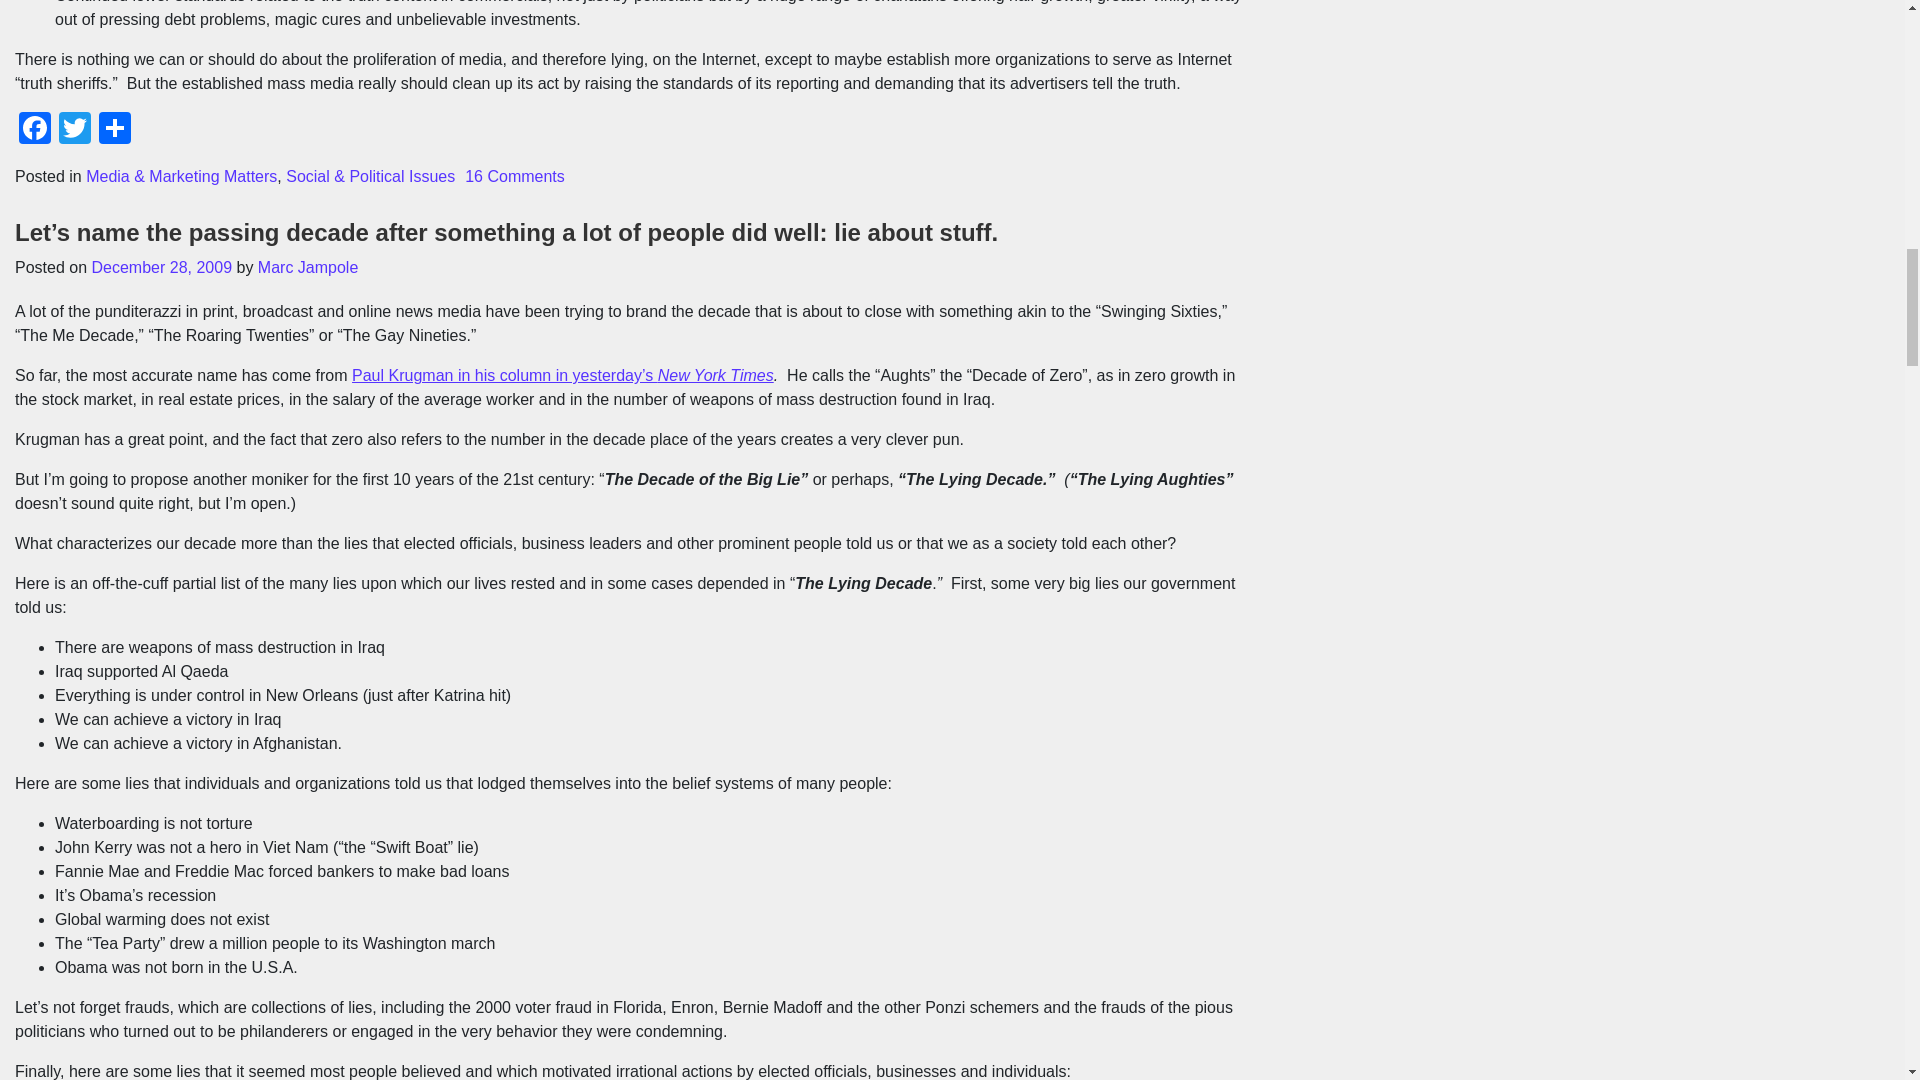 The width and height of the screenshot is (1920, 1080). I want to click on Twitter, so click(74, 130).